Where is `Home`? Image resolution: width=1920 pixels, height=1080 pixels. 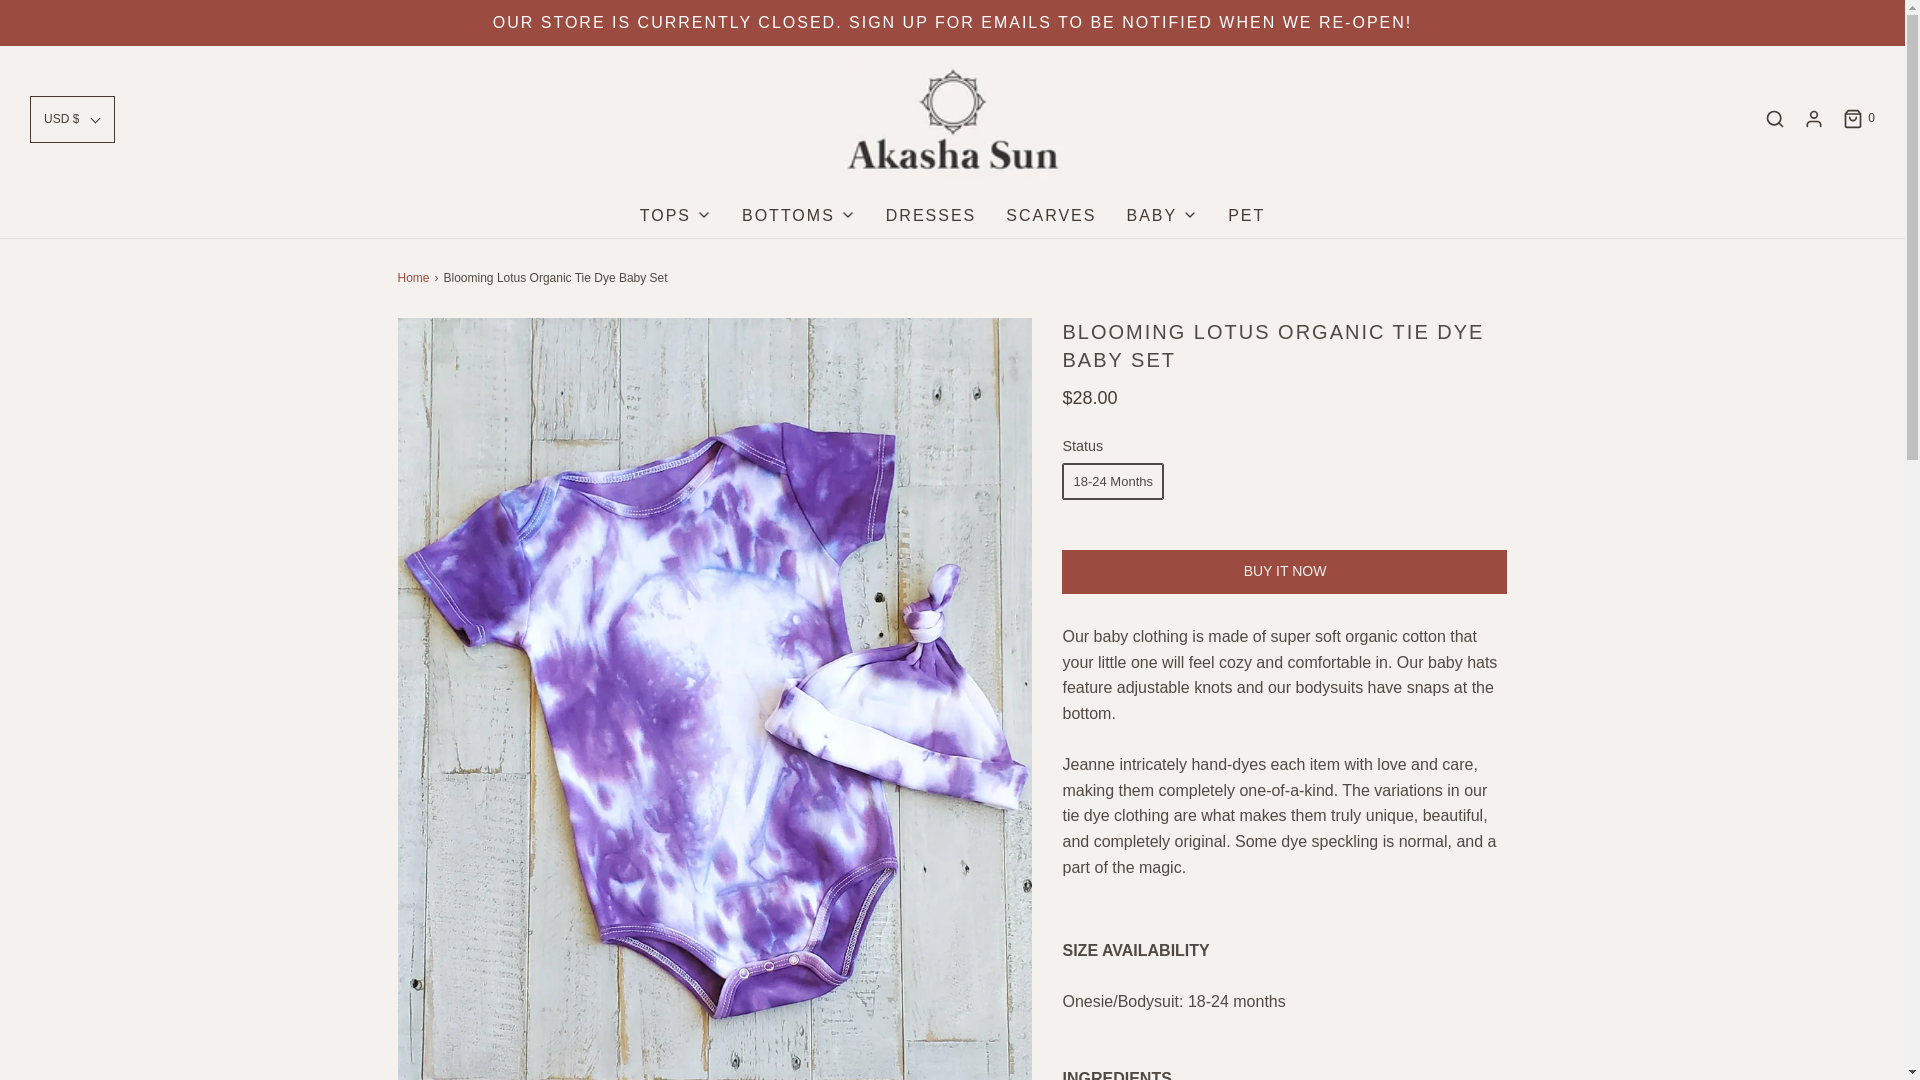 Home is located at coordinates (416, 278).